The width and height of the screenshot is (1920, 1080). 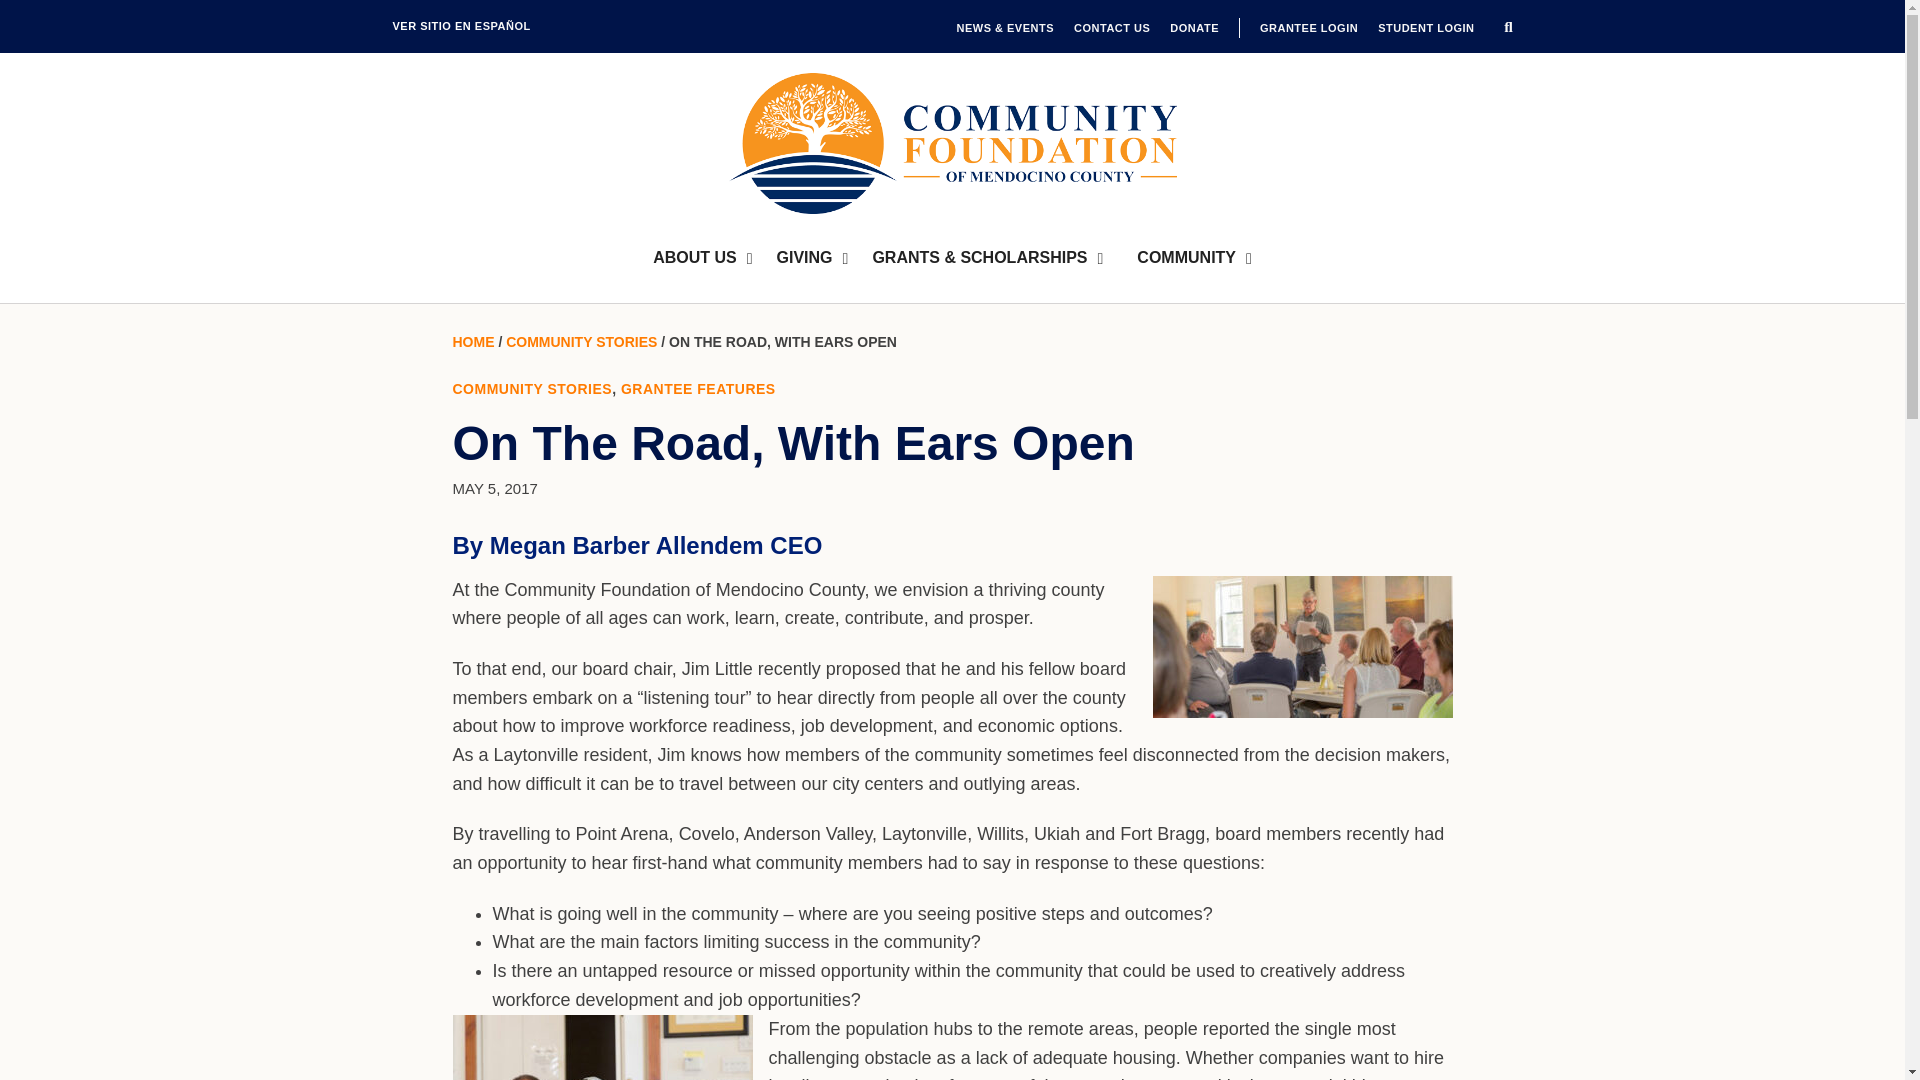 What do you see at coordinates (1112, 28) in the screenshot?
I see `CONTACT US` at bounding box center [1112, 28].